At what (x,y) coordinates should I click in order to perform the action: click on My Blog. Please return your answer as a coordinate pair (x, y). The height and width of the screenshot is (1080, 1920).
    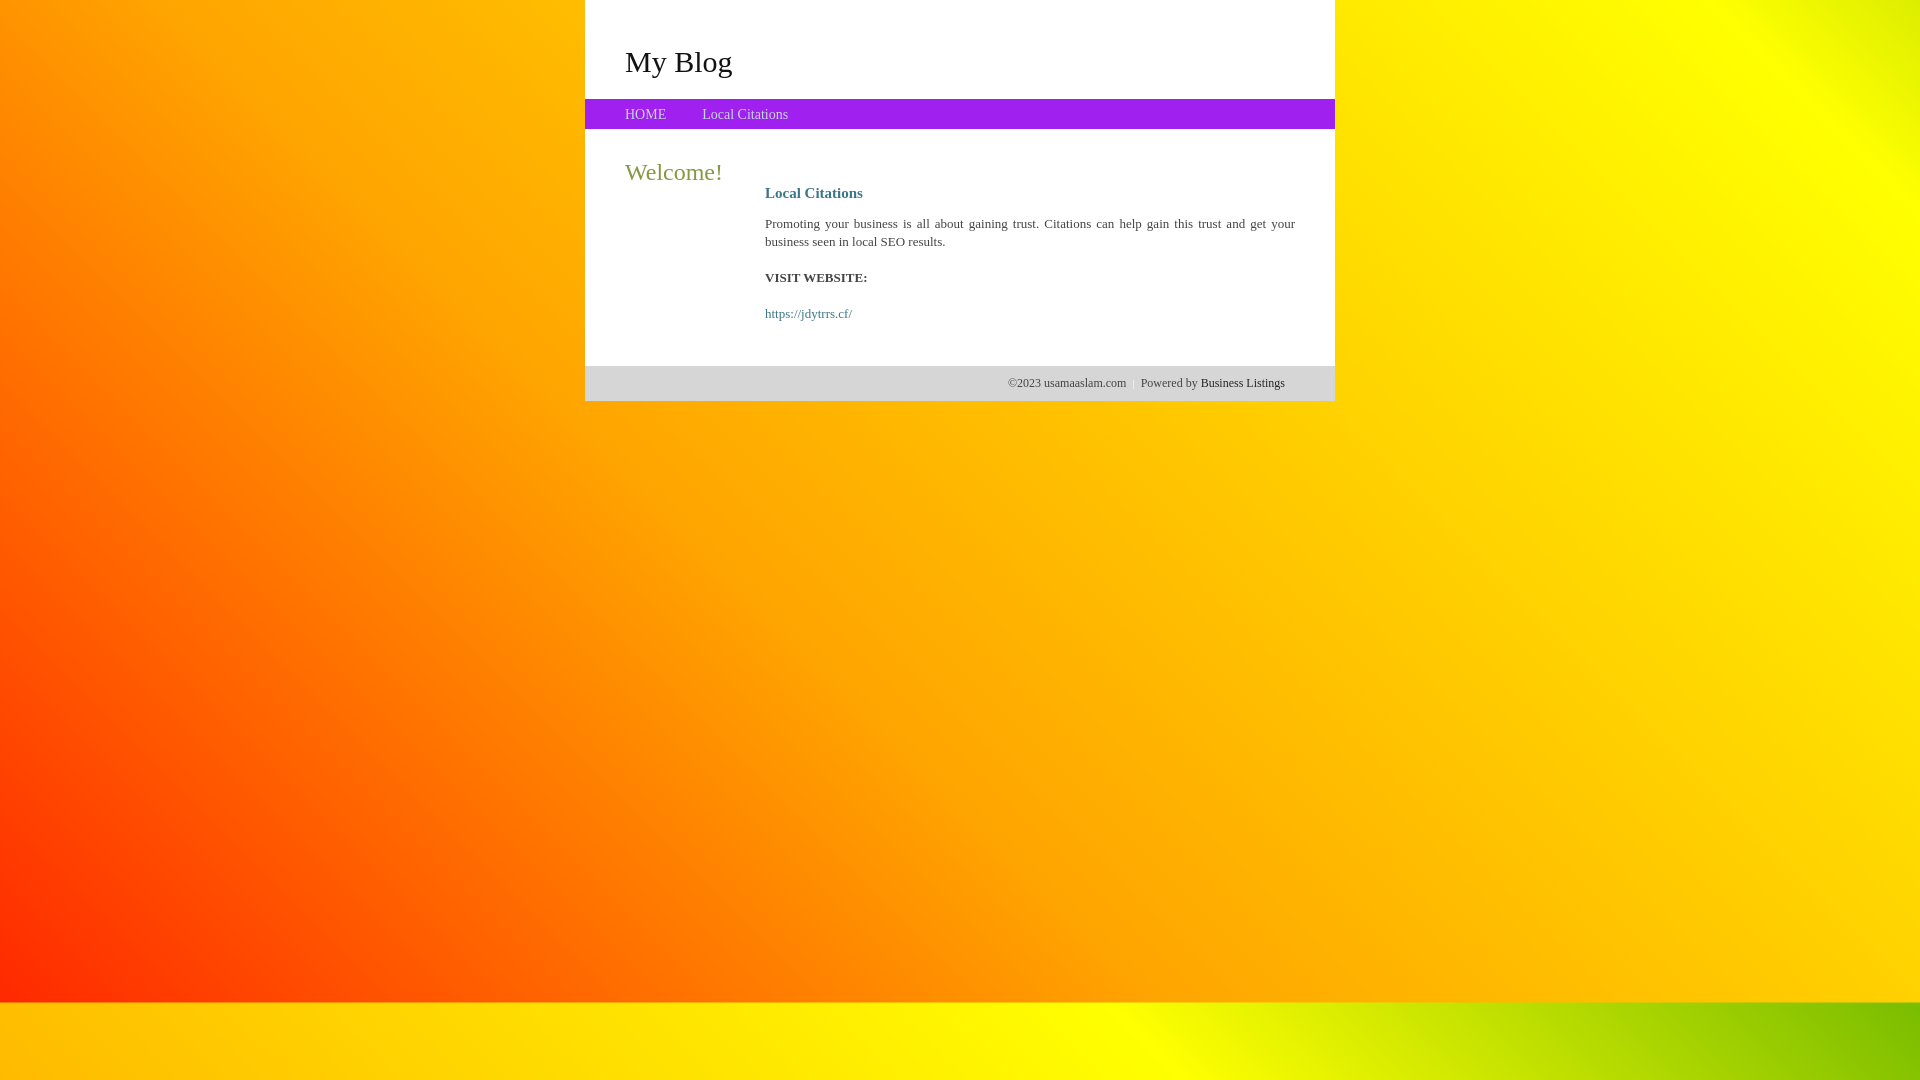
    Looking at the image, I should click on (679, 61).